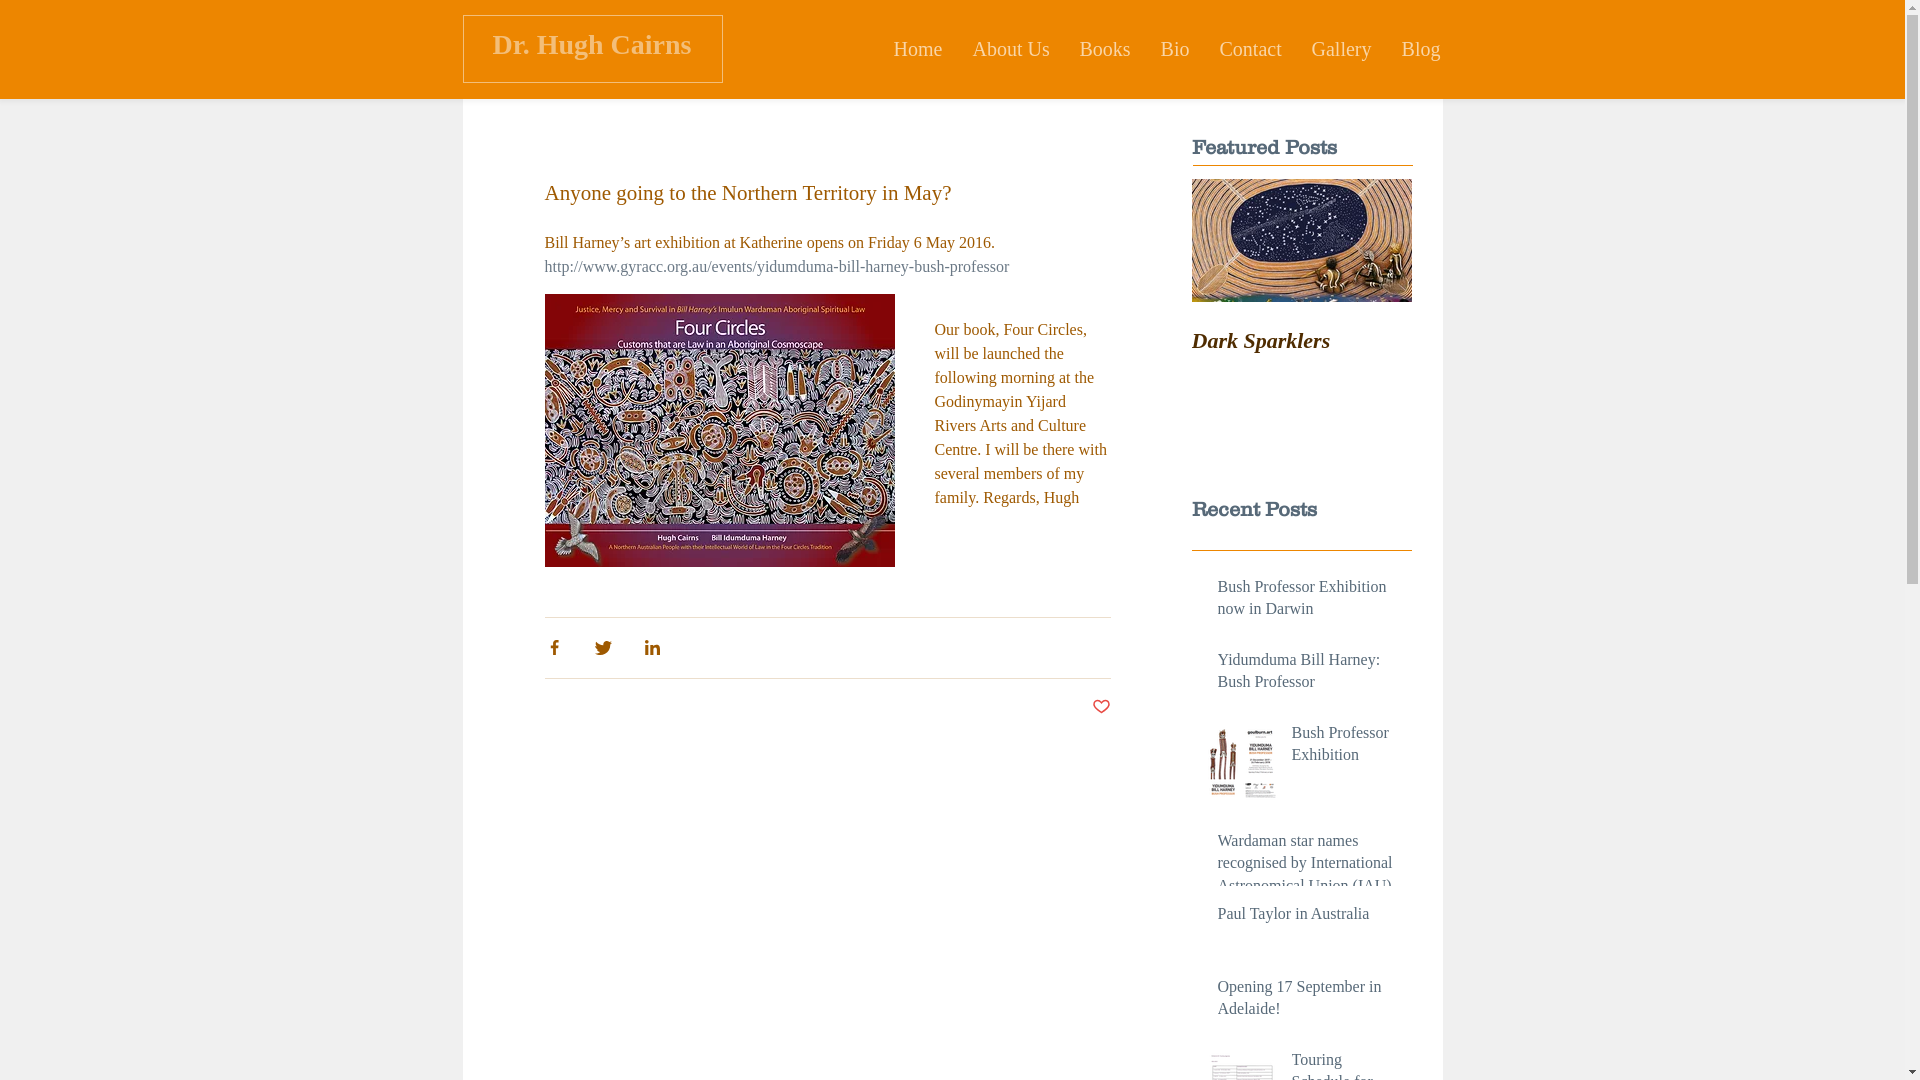  I want to click on Bio, so click(1176, 50).